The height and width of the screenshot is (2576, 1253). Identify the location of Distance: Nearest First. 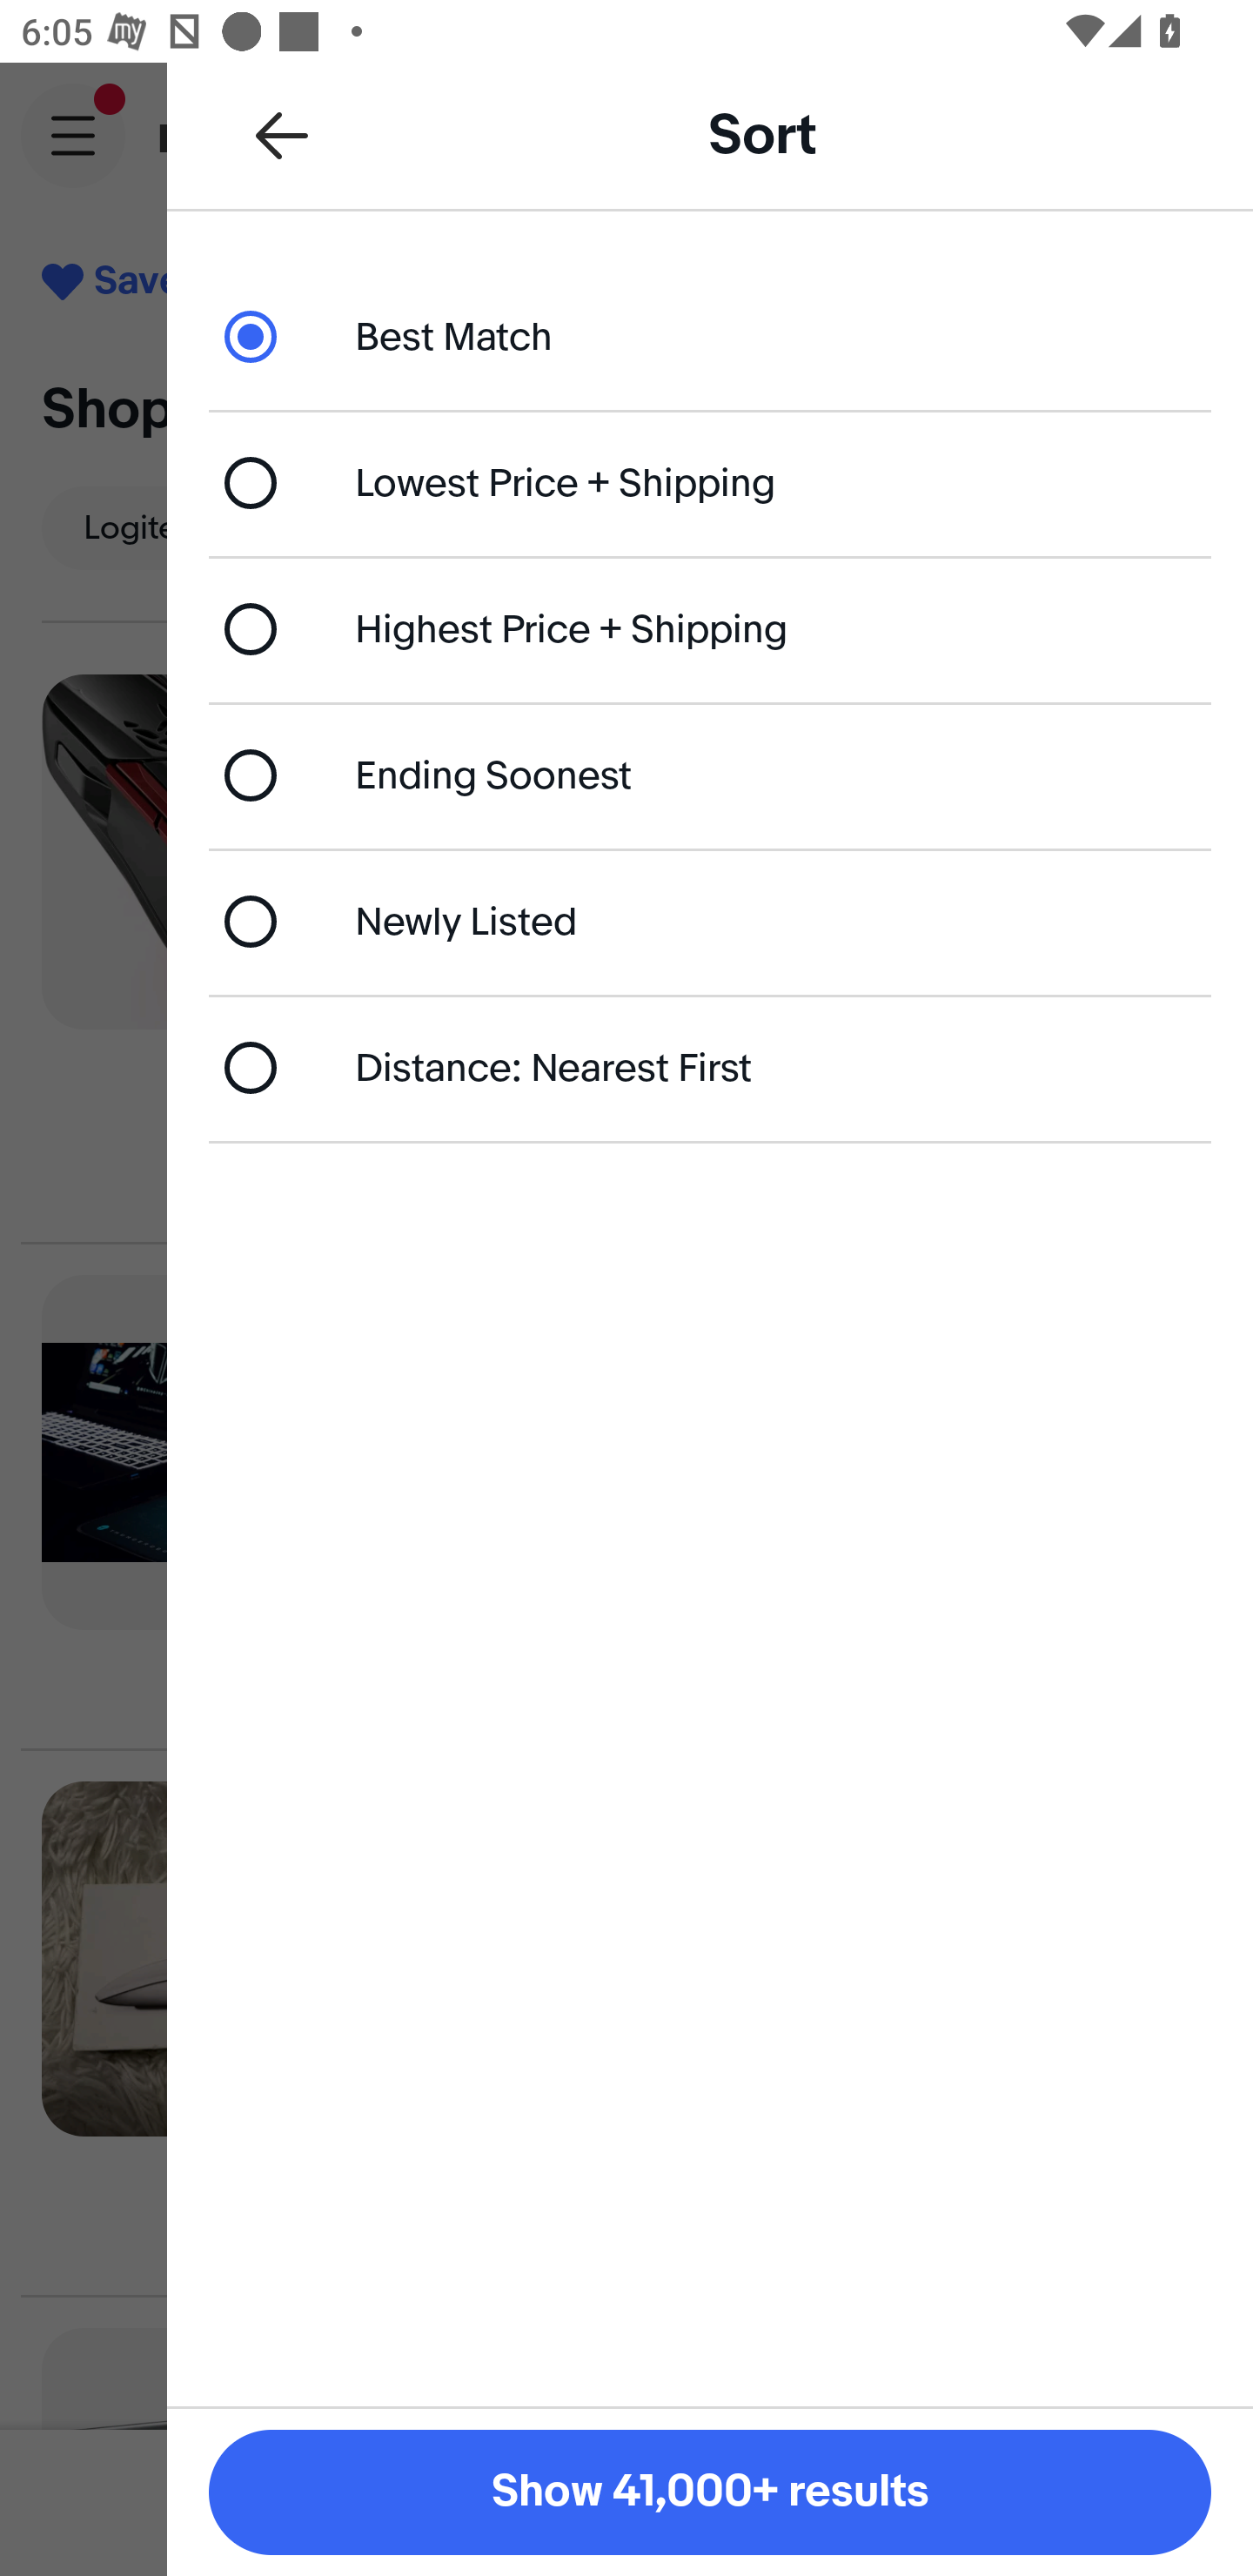
(710, 1067).